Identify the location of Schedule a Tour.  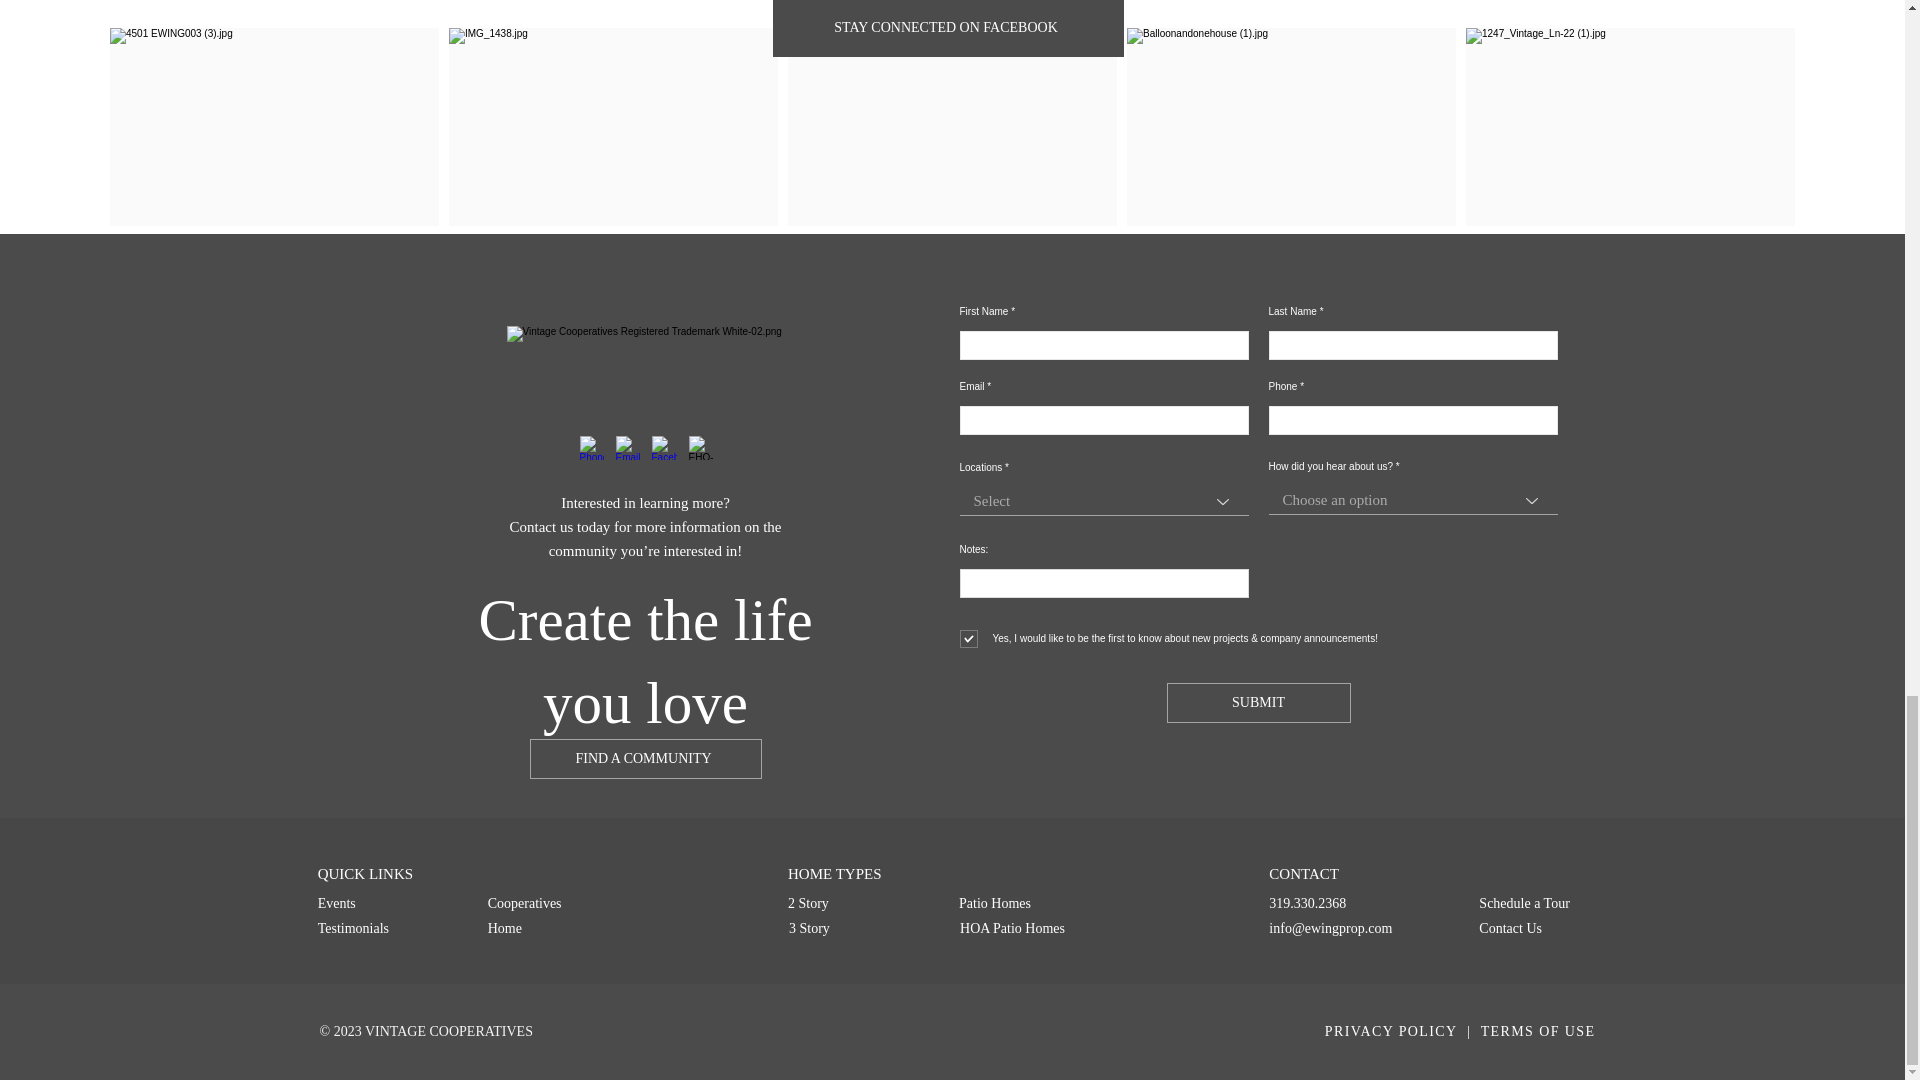
(1540, 903).